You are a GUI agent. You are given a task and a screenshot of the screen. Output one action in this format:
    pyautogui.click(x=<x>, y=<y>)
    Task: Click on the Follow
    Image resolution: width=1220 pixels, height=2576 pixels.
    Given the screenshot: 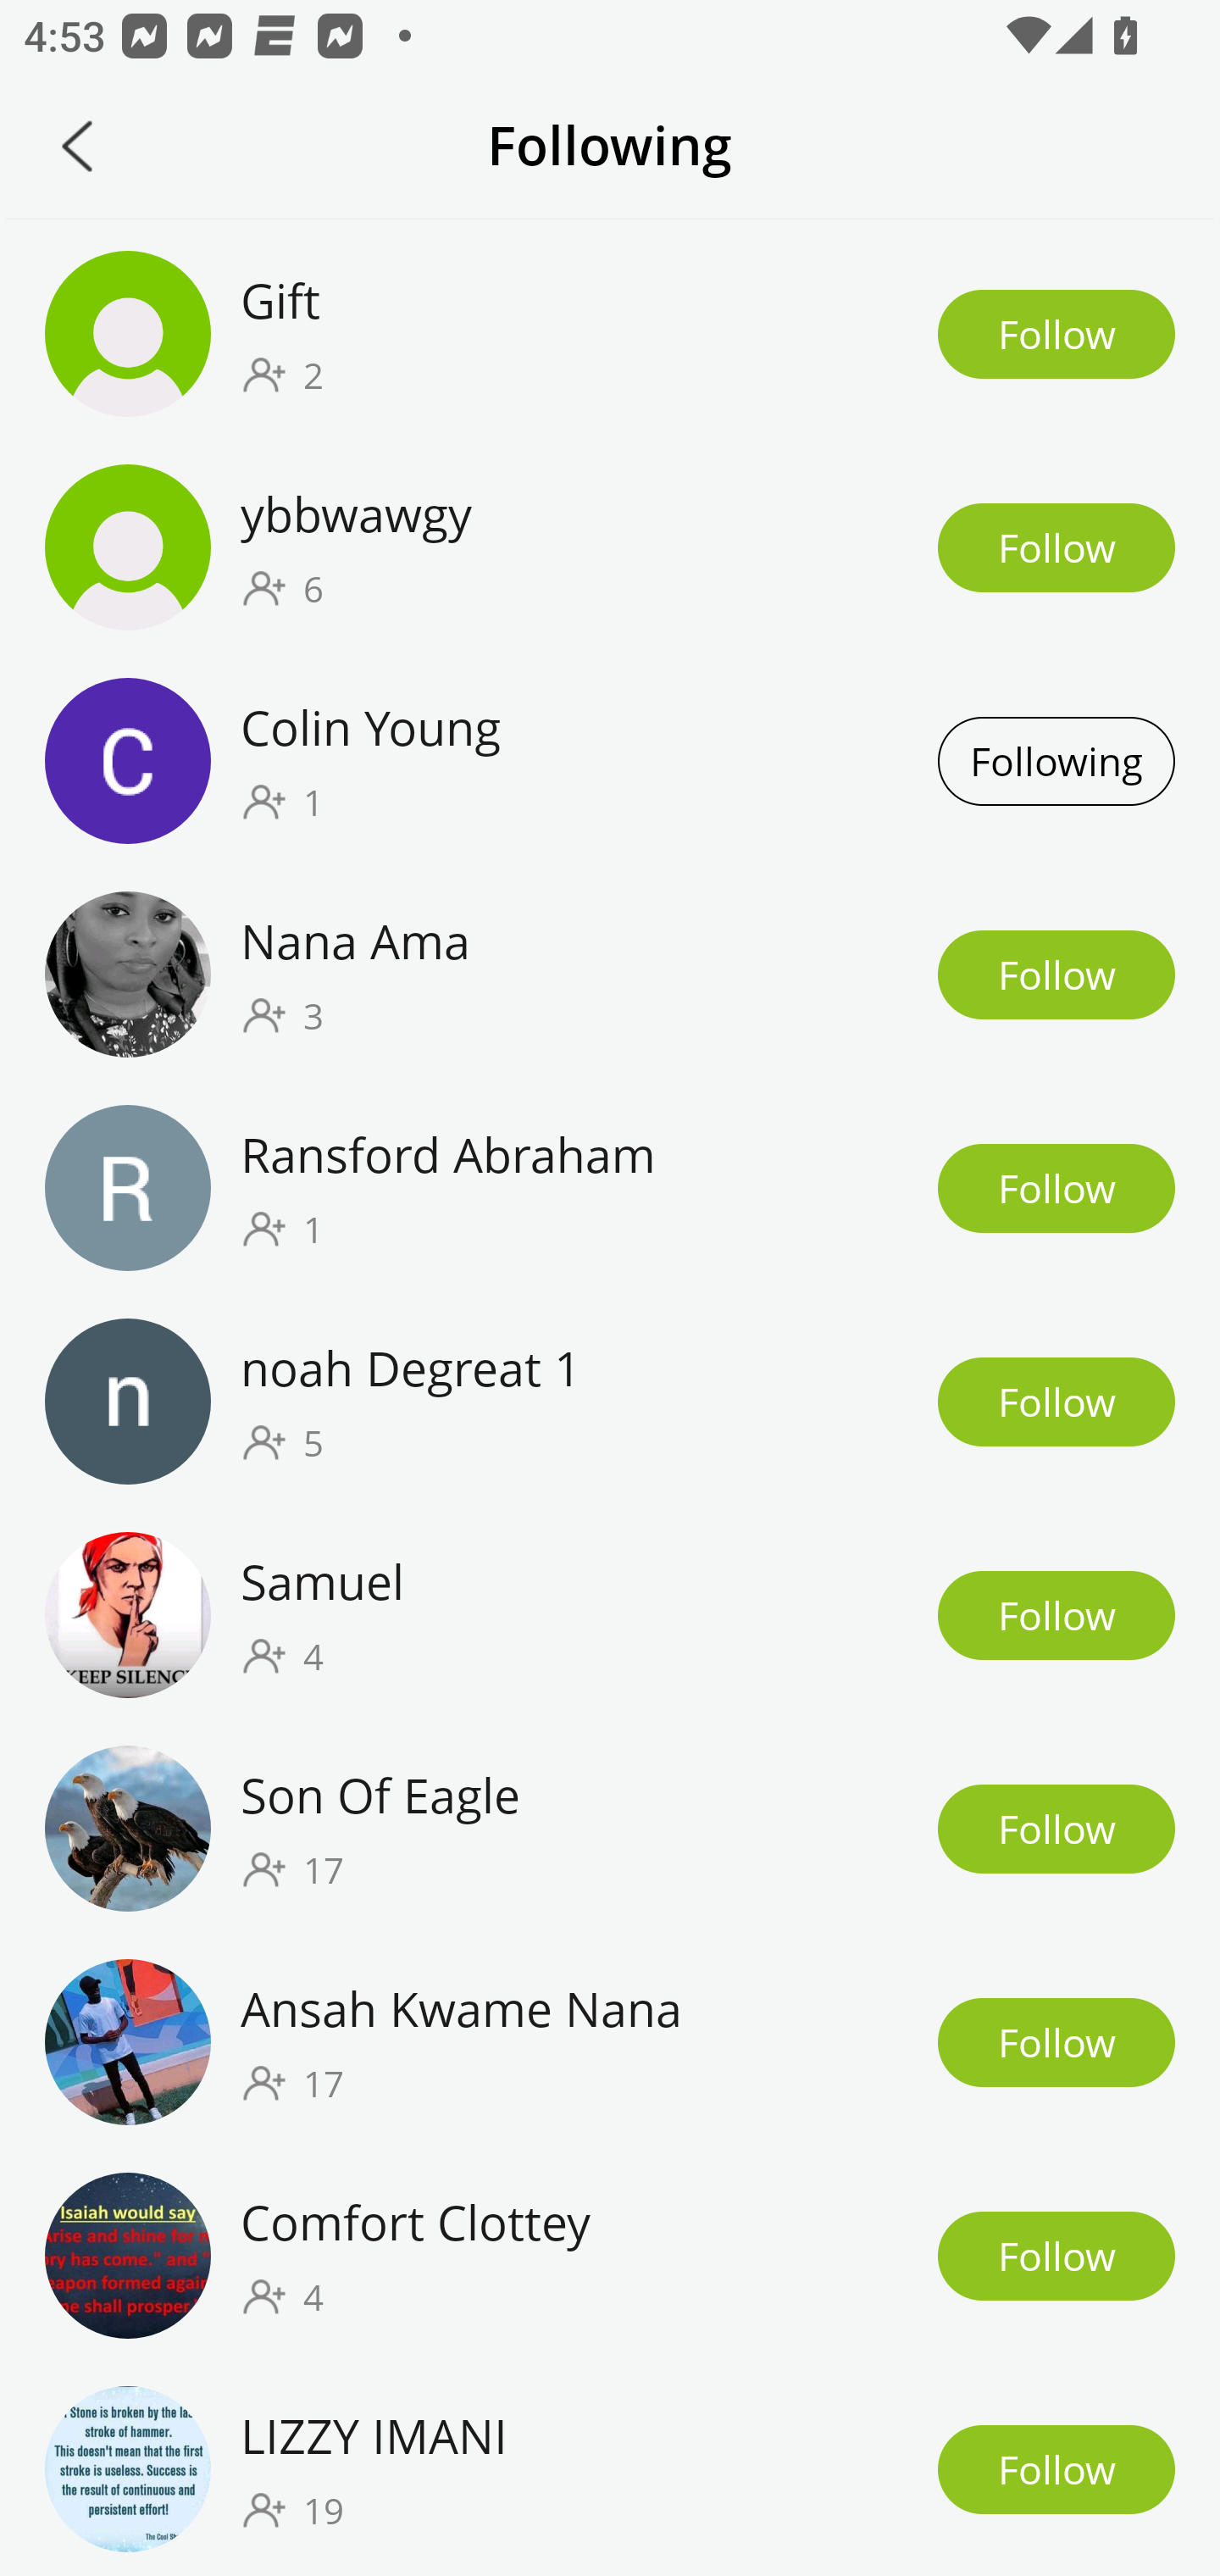 What is the action you would take?
    pyautogui.click(x=1056, y=333)
    